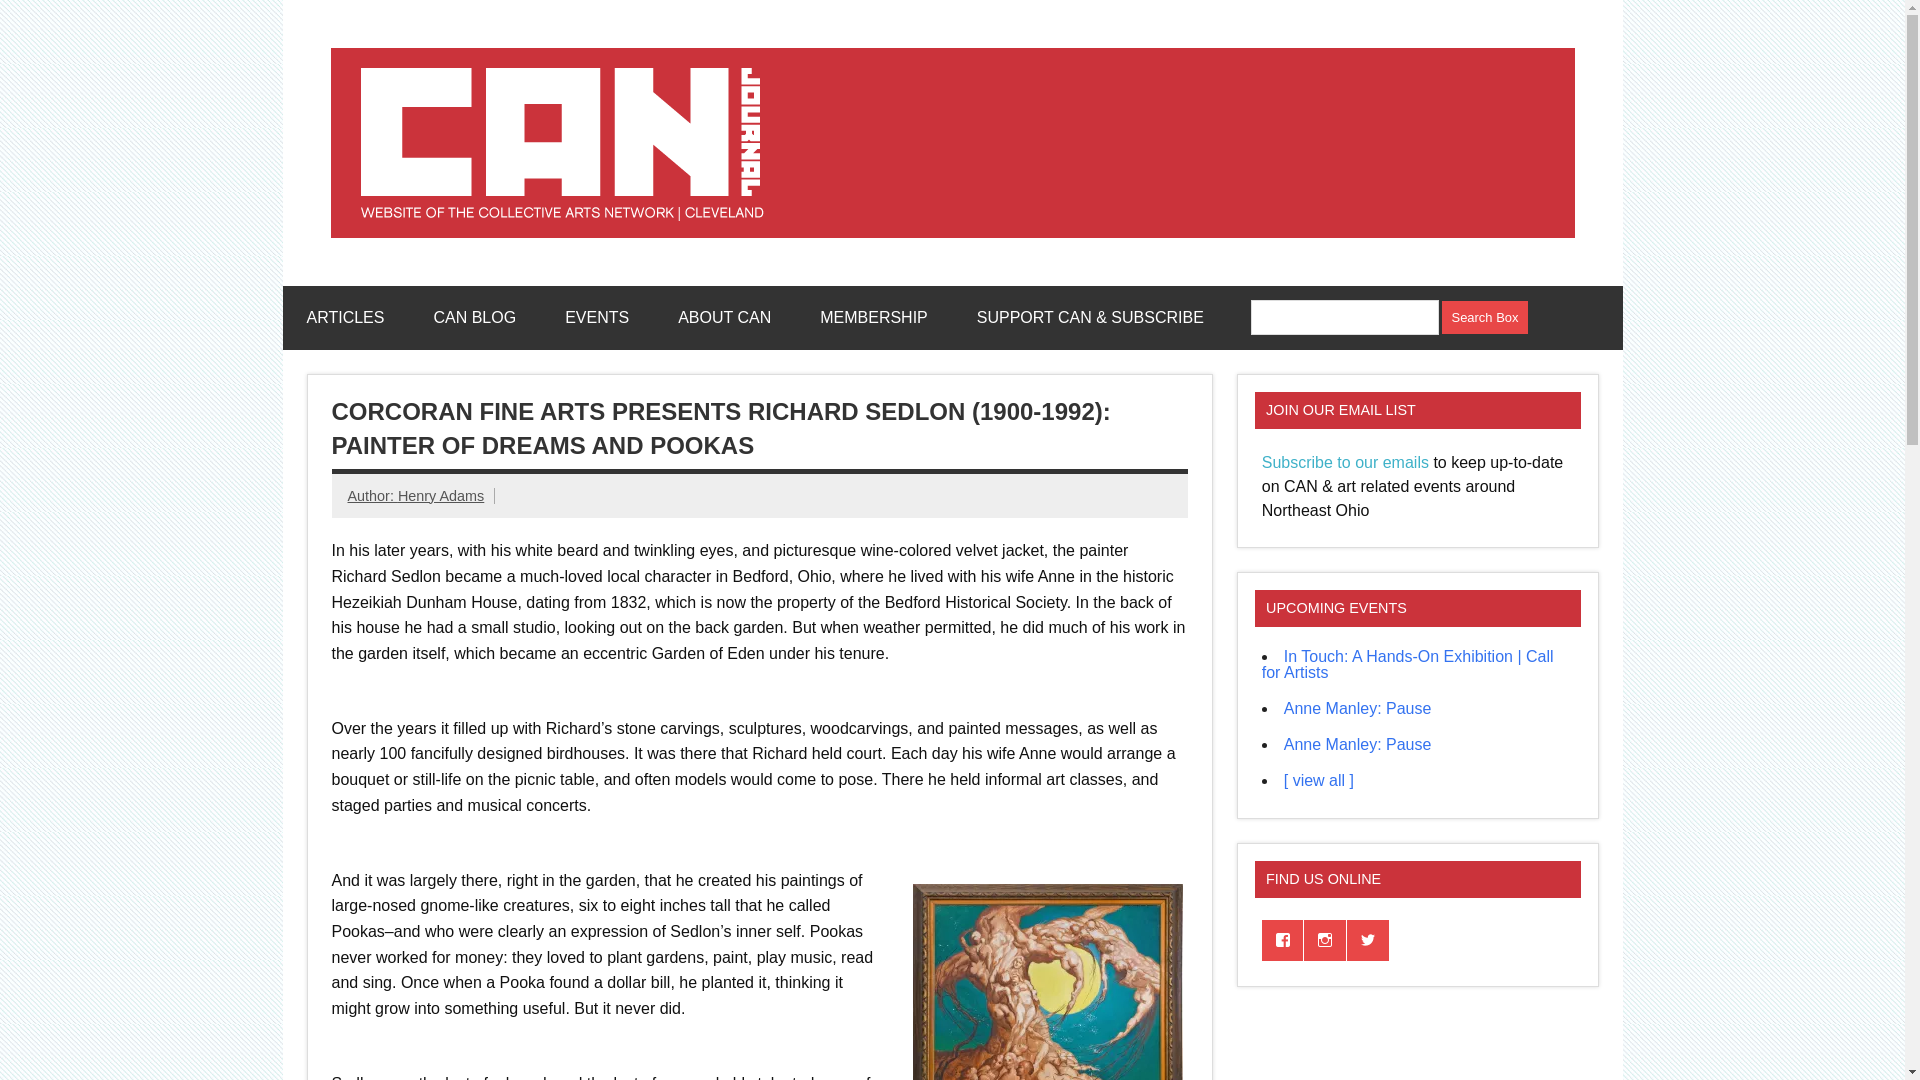 This screenshot has width=1920, height=1080. I want to click on EVENTS, so click(596, 318).